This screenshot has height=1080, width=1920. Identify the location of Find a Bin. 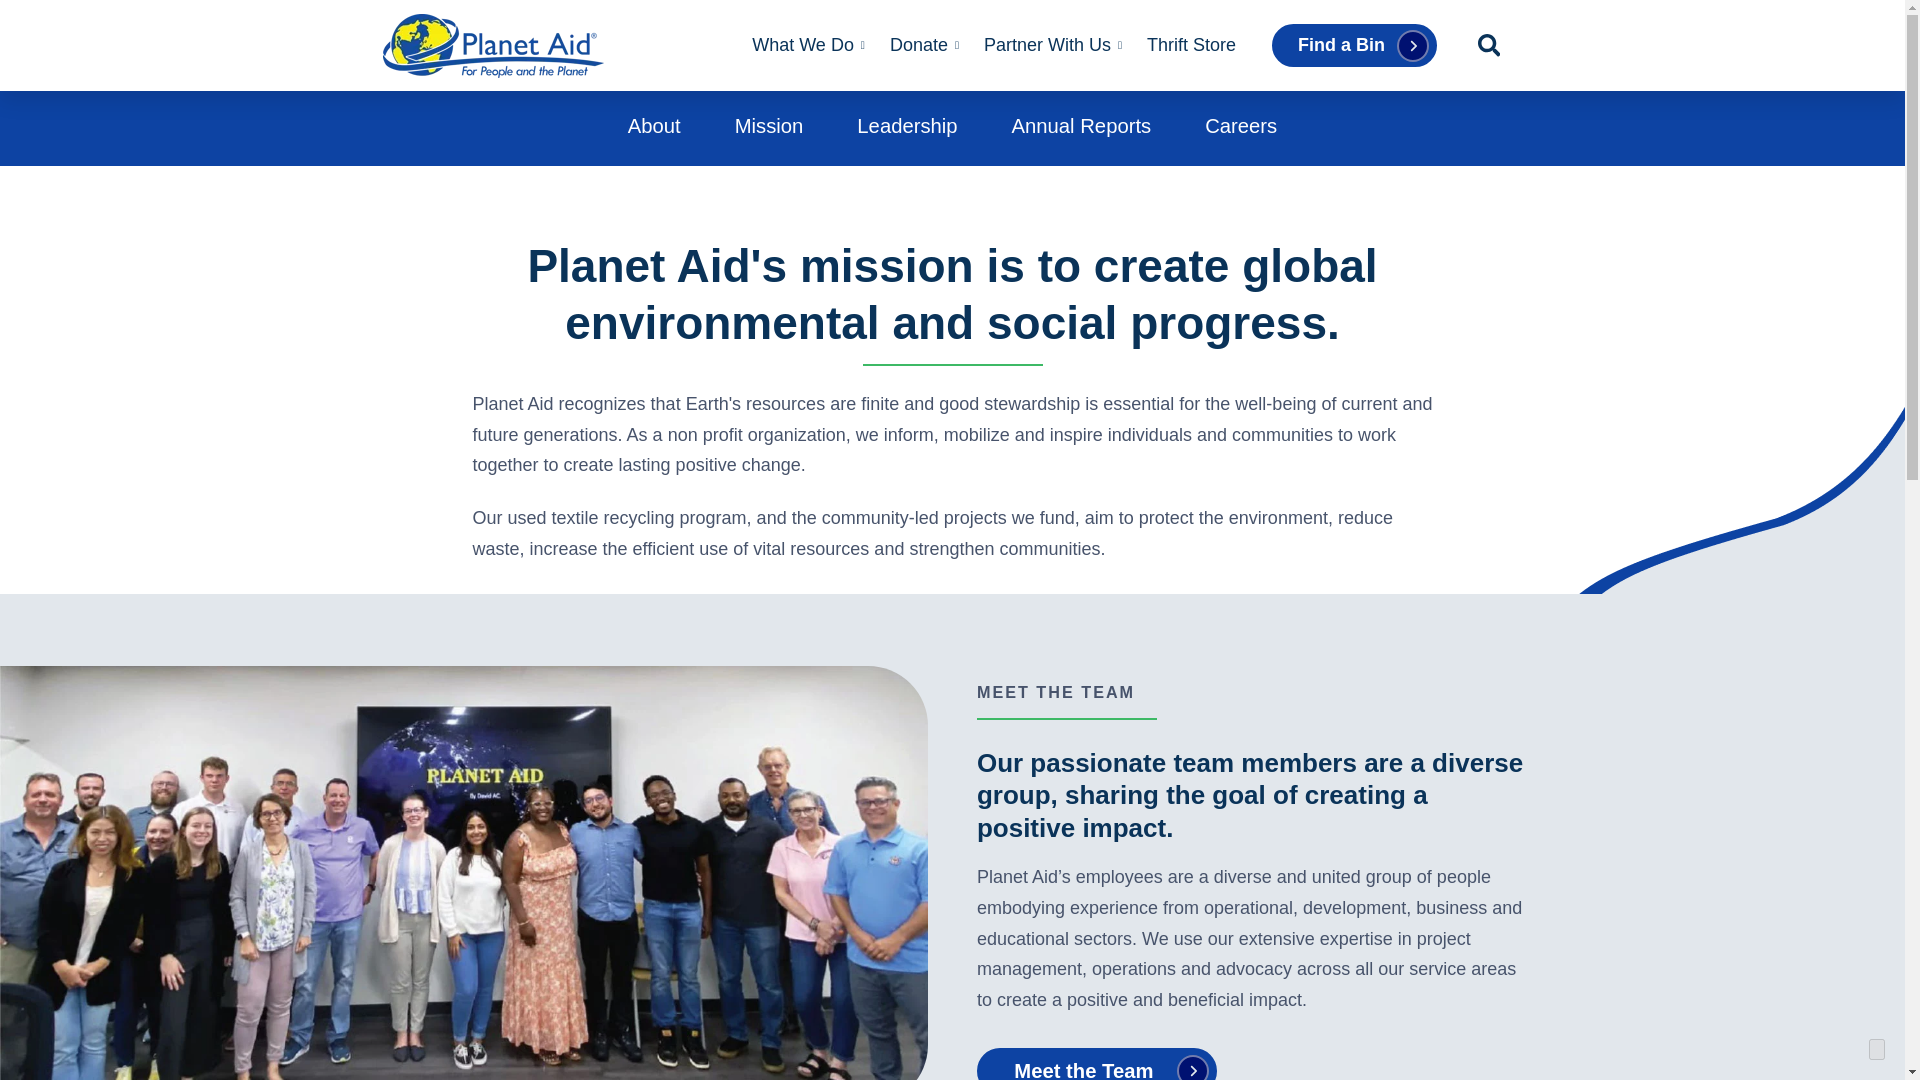
(1354, 46).